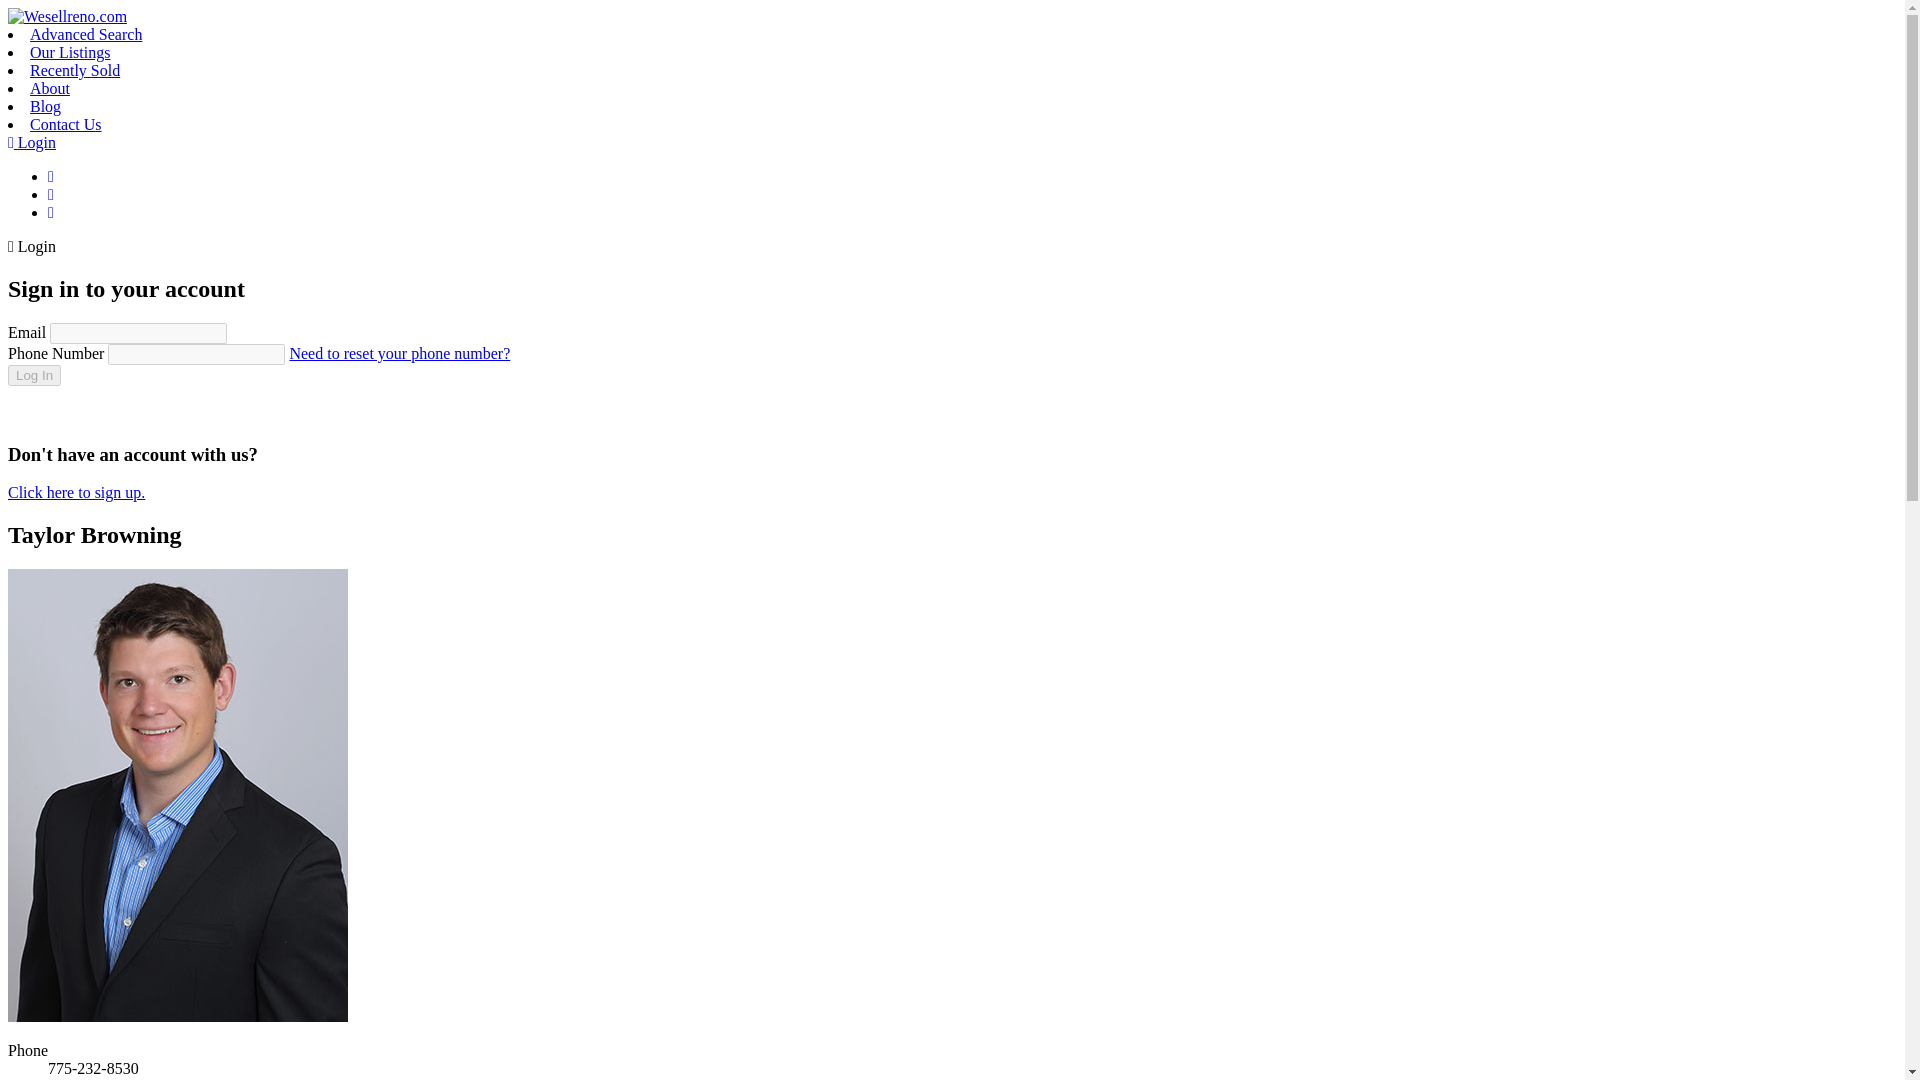 Image resolution: width=1920 pixels, height=1080 pixels. I want to click on About, so click(50, 88).